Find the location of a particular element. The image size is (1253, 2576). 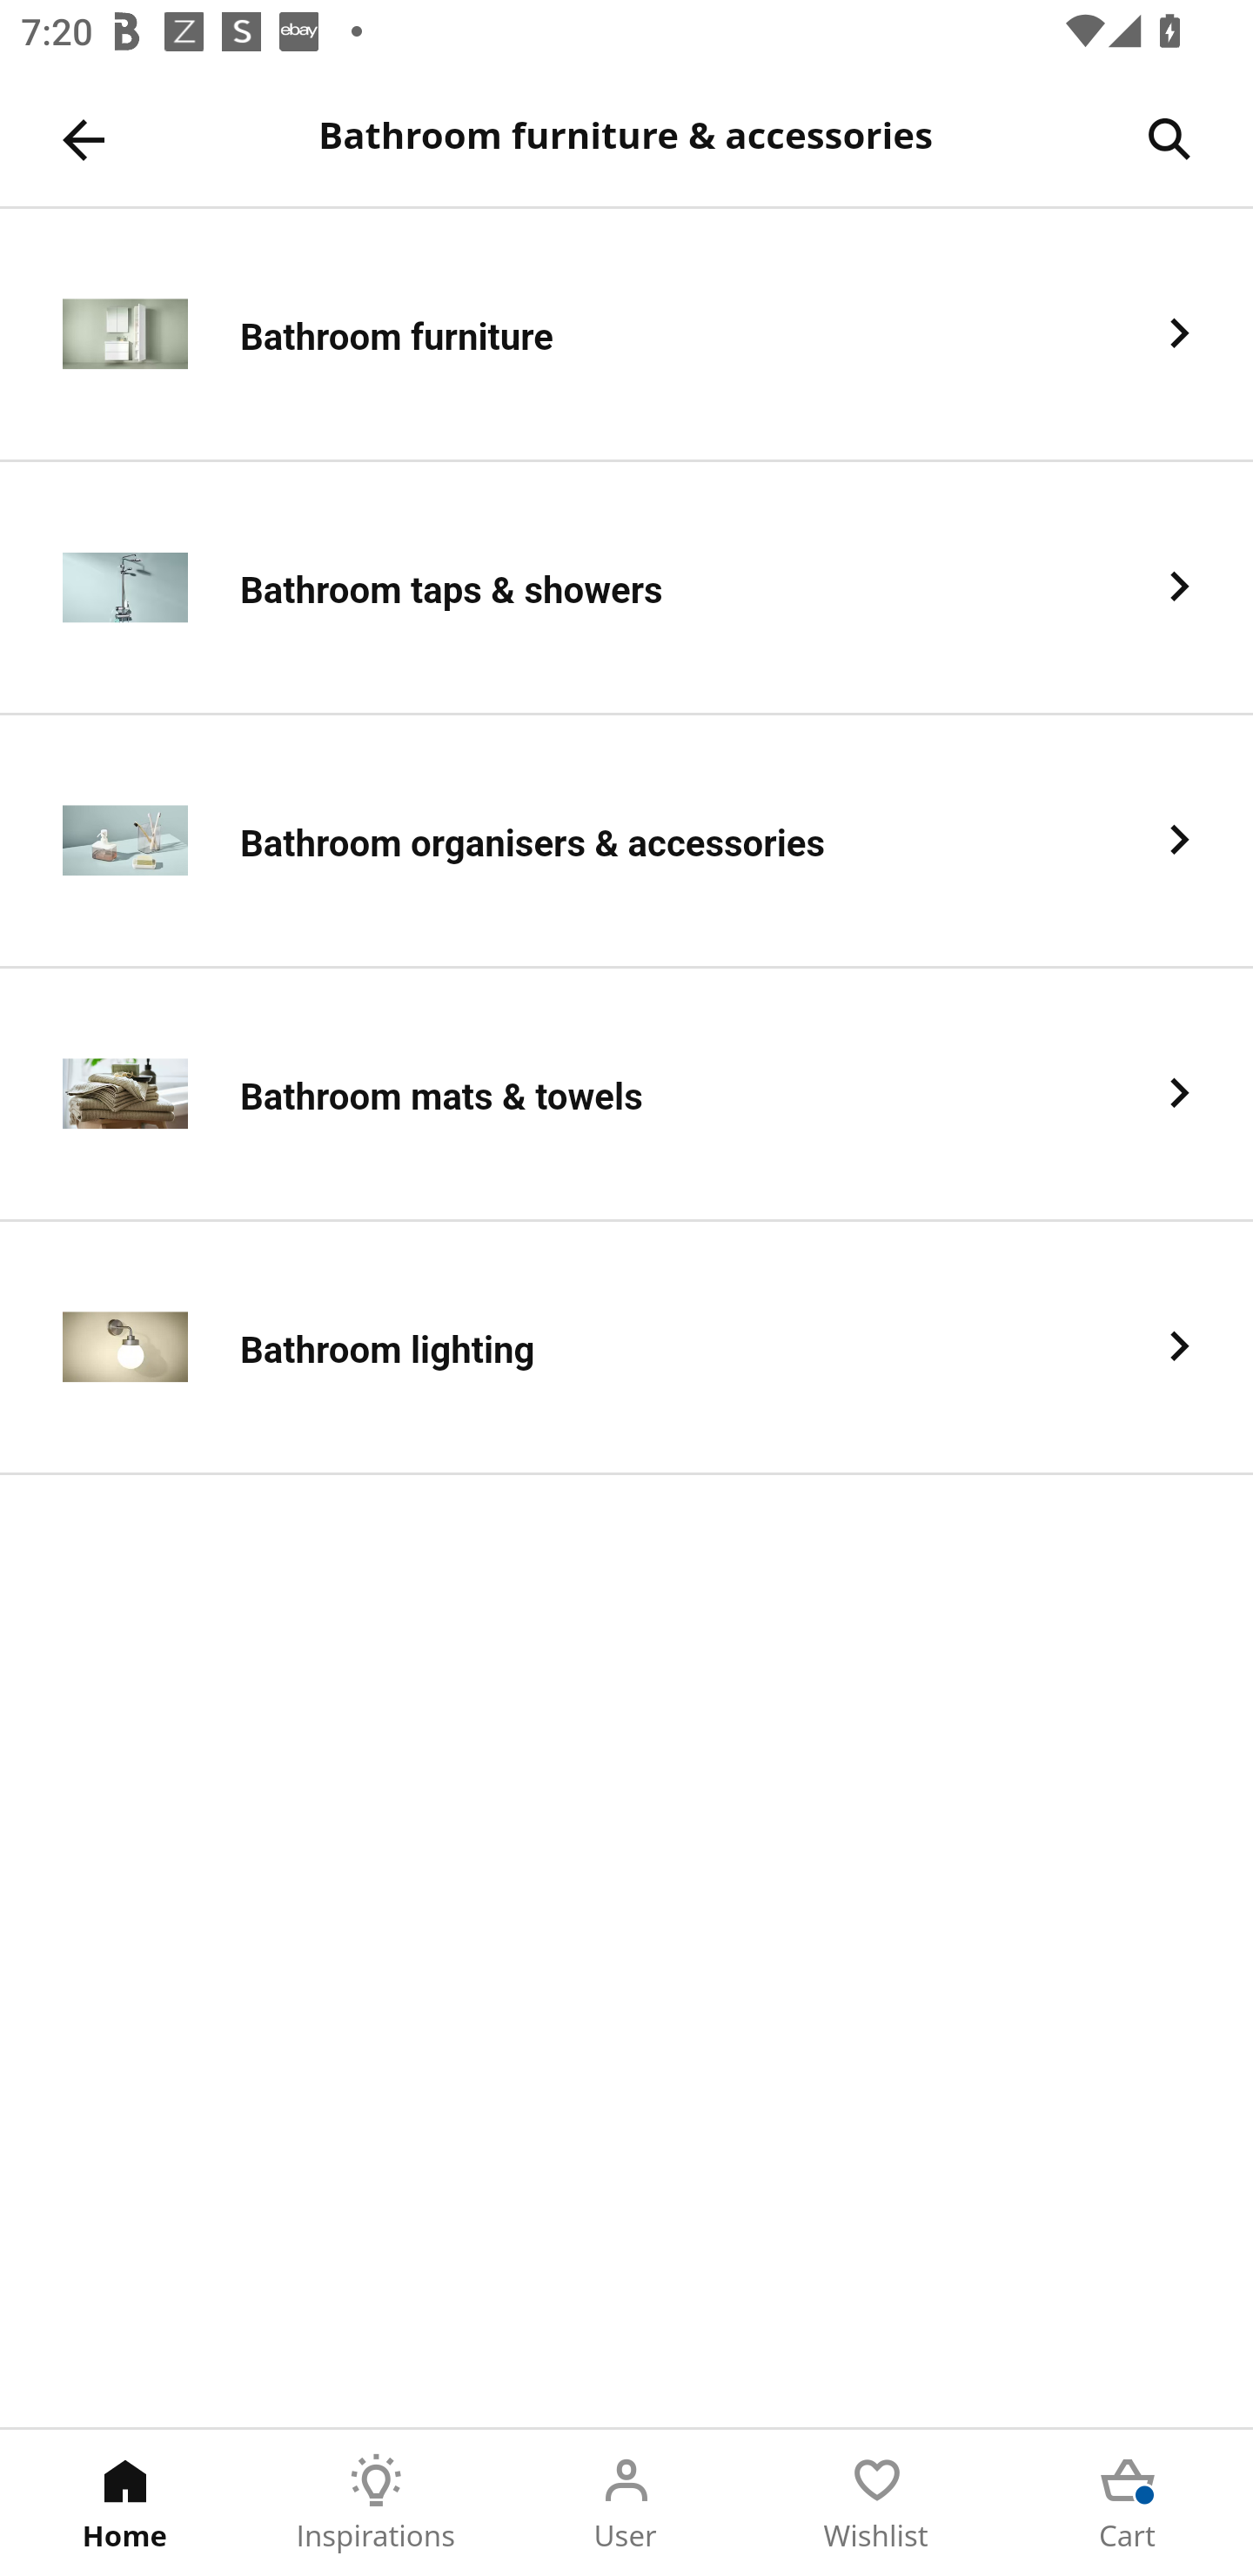

Bathroom taps & showers is located at coordinates (626, 588).